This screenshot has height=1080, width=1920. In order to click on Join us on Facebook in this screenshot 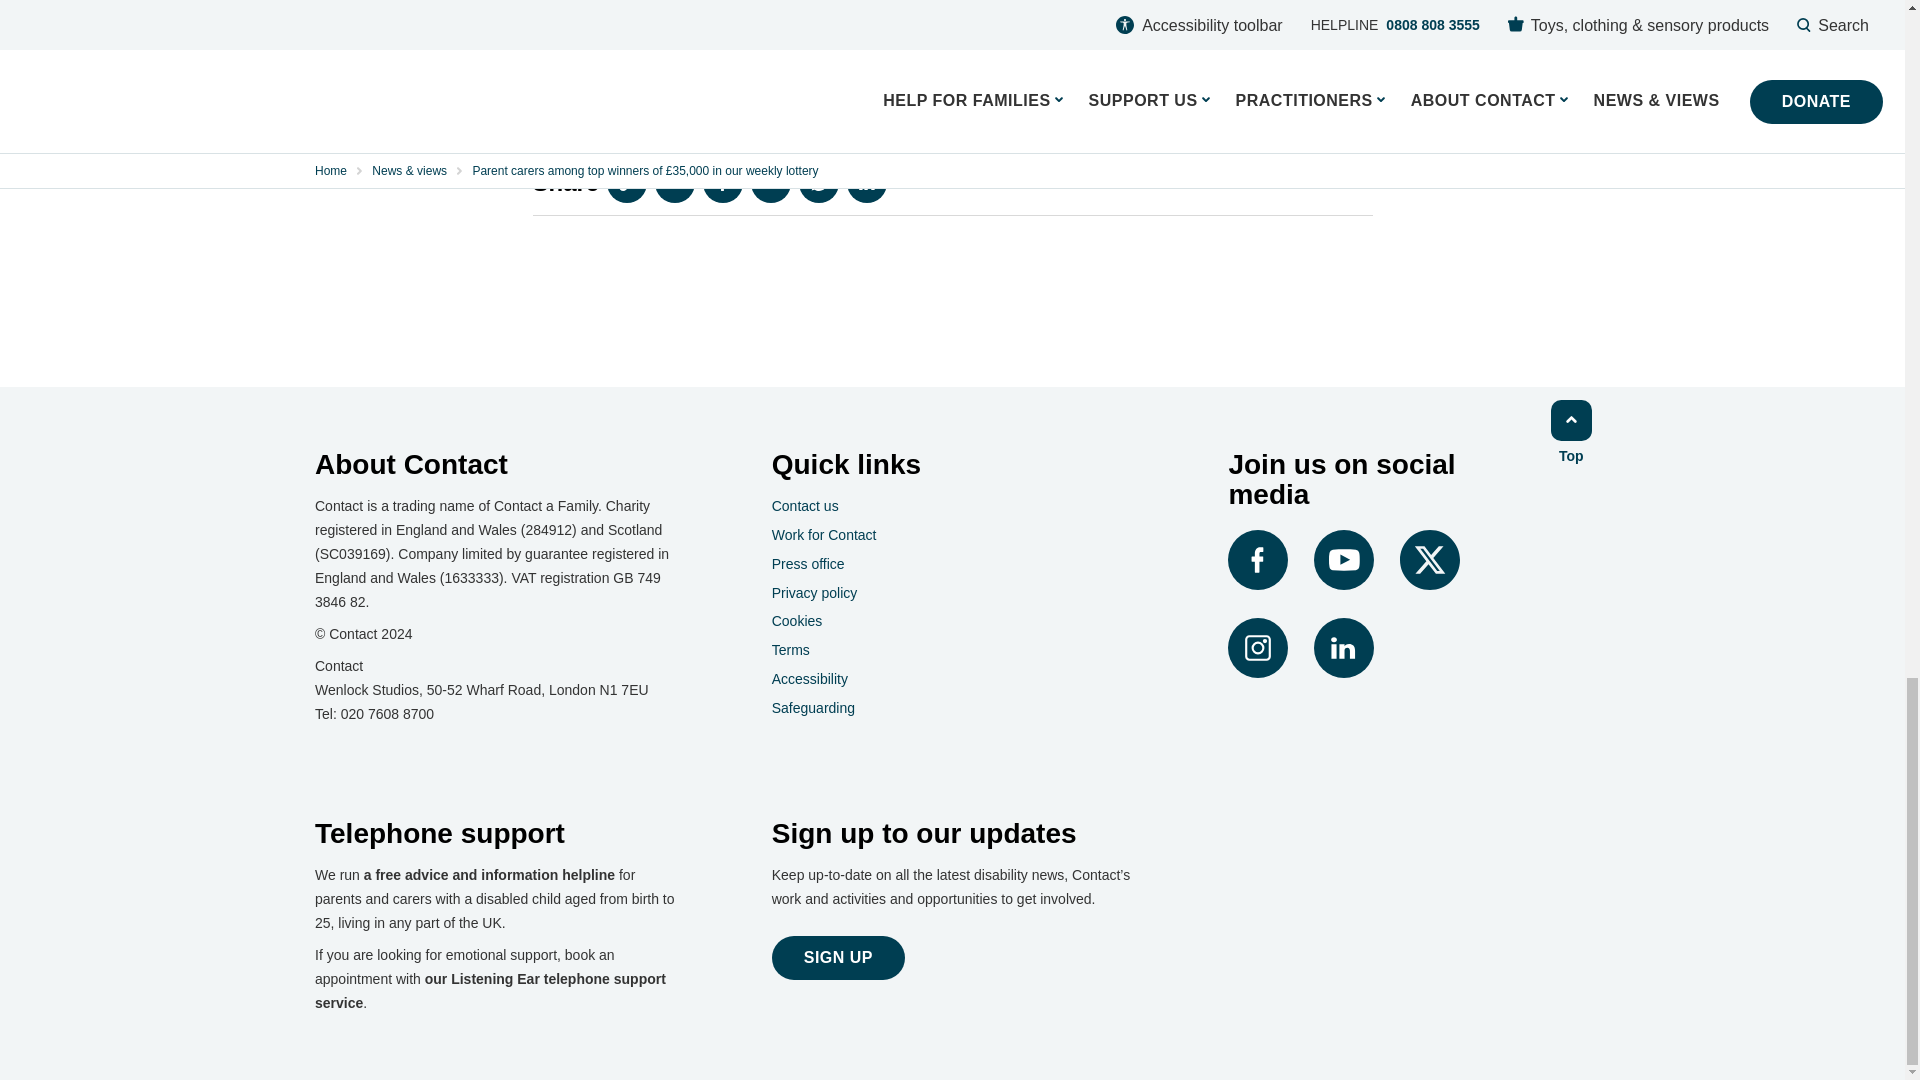, I will do `click(1261, 560)`.